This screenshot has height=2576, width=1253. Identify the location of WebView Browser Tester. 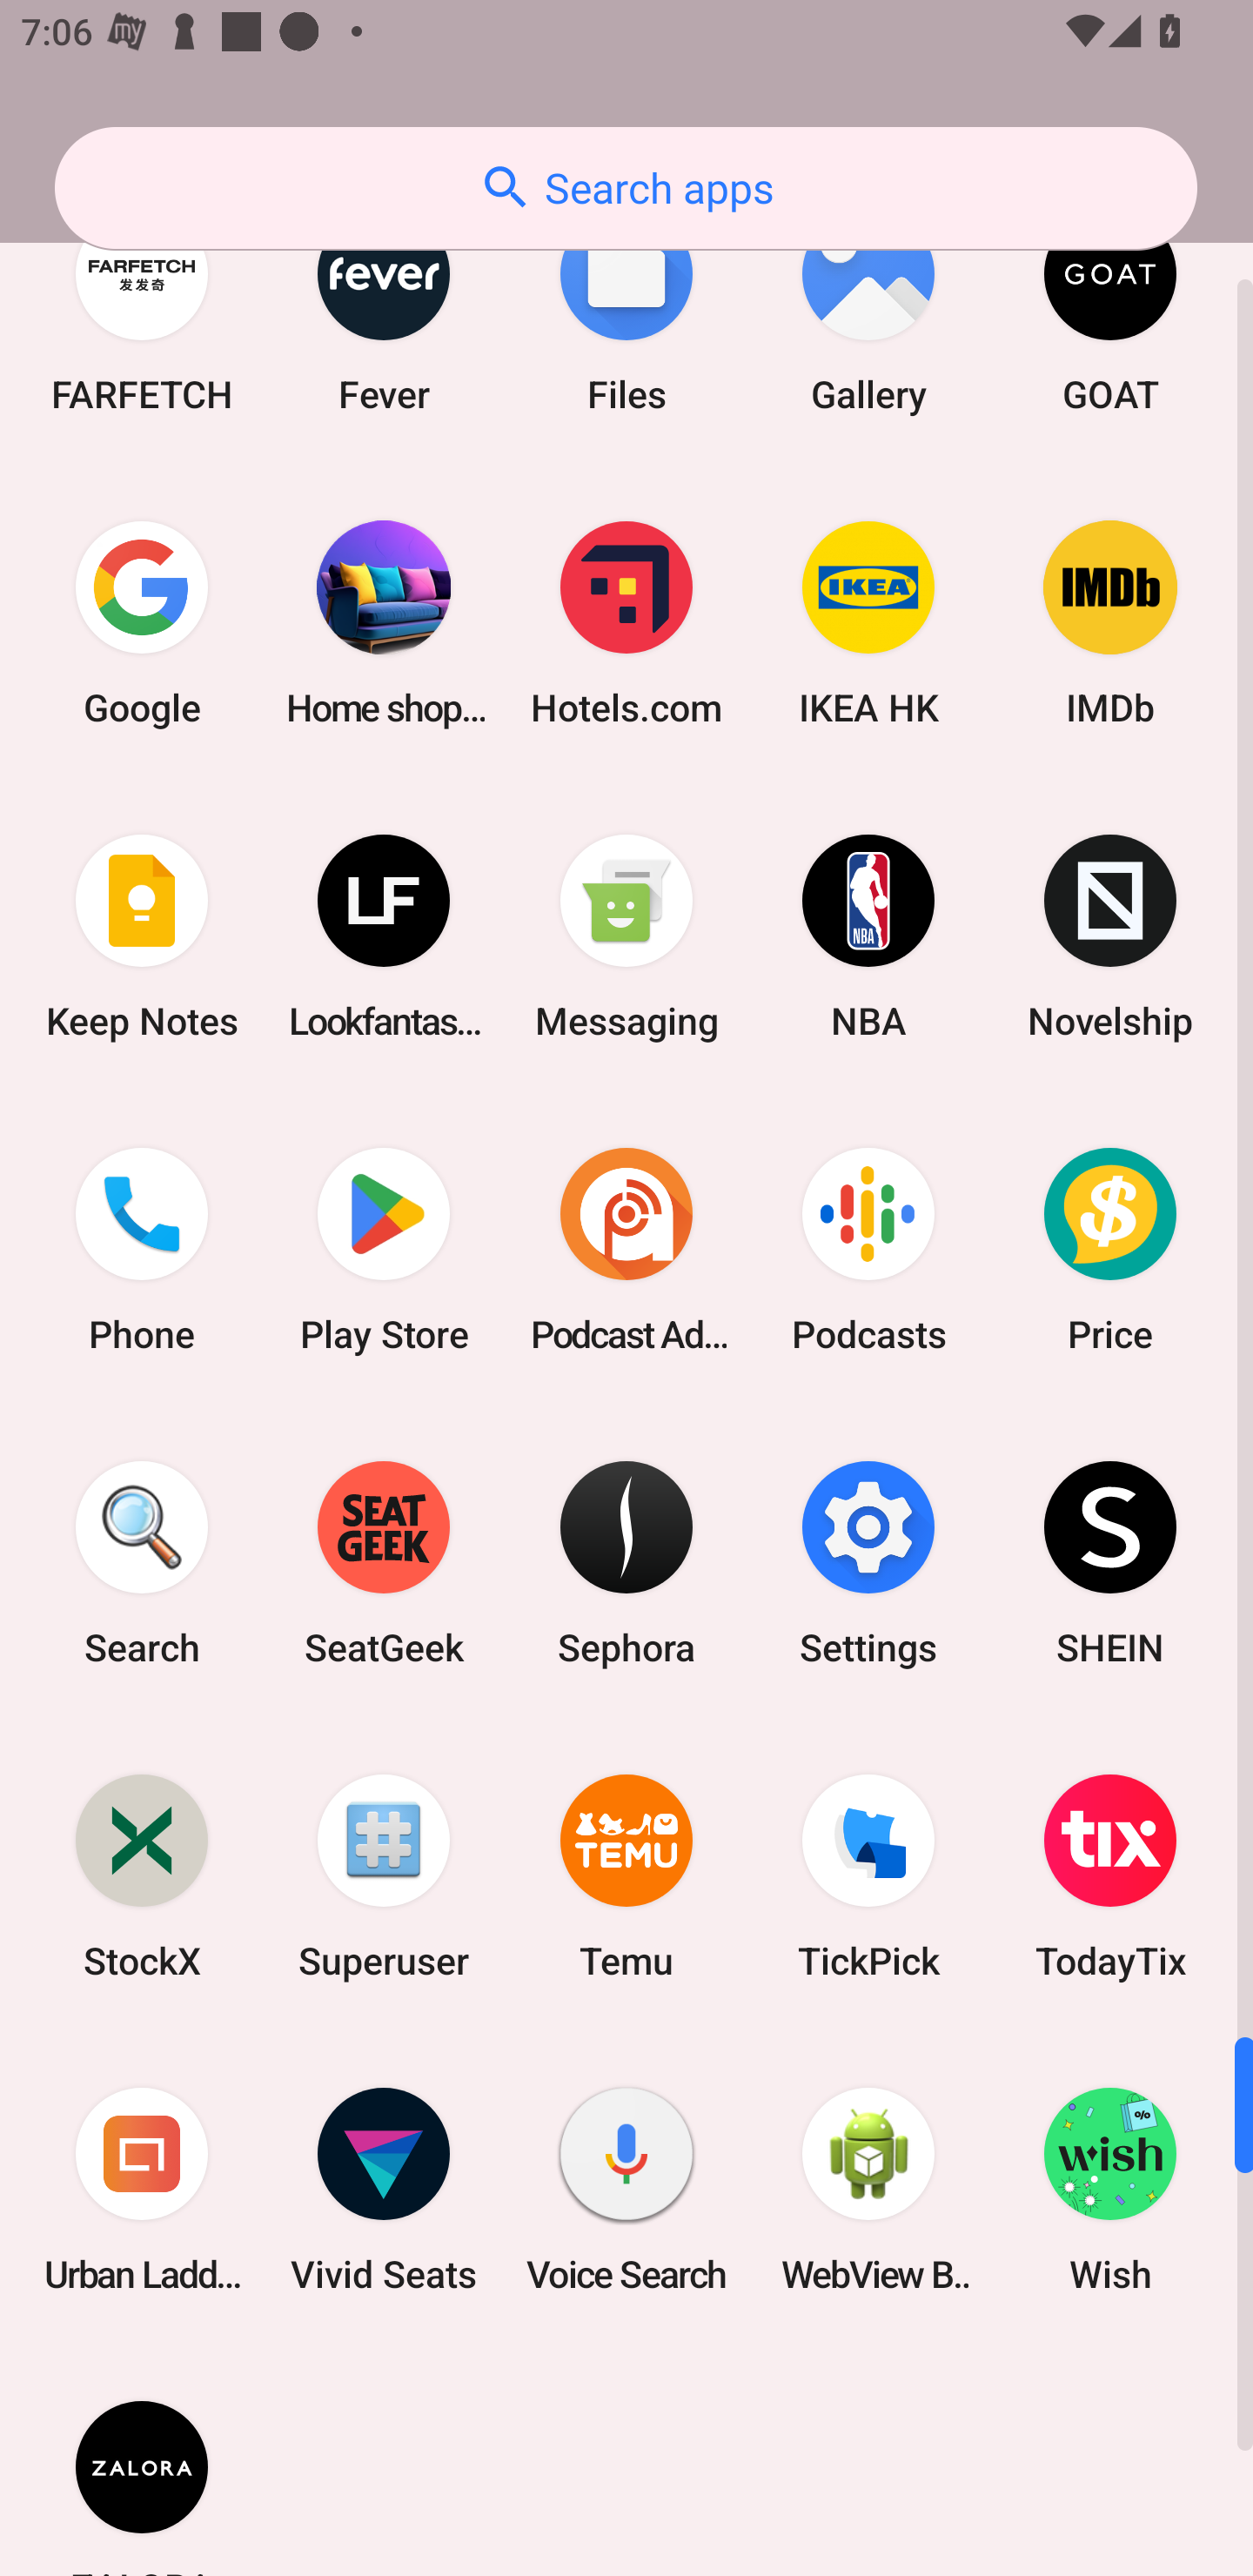
(868, 2190).